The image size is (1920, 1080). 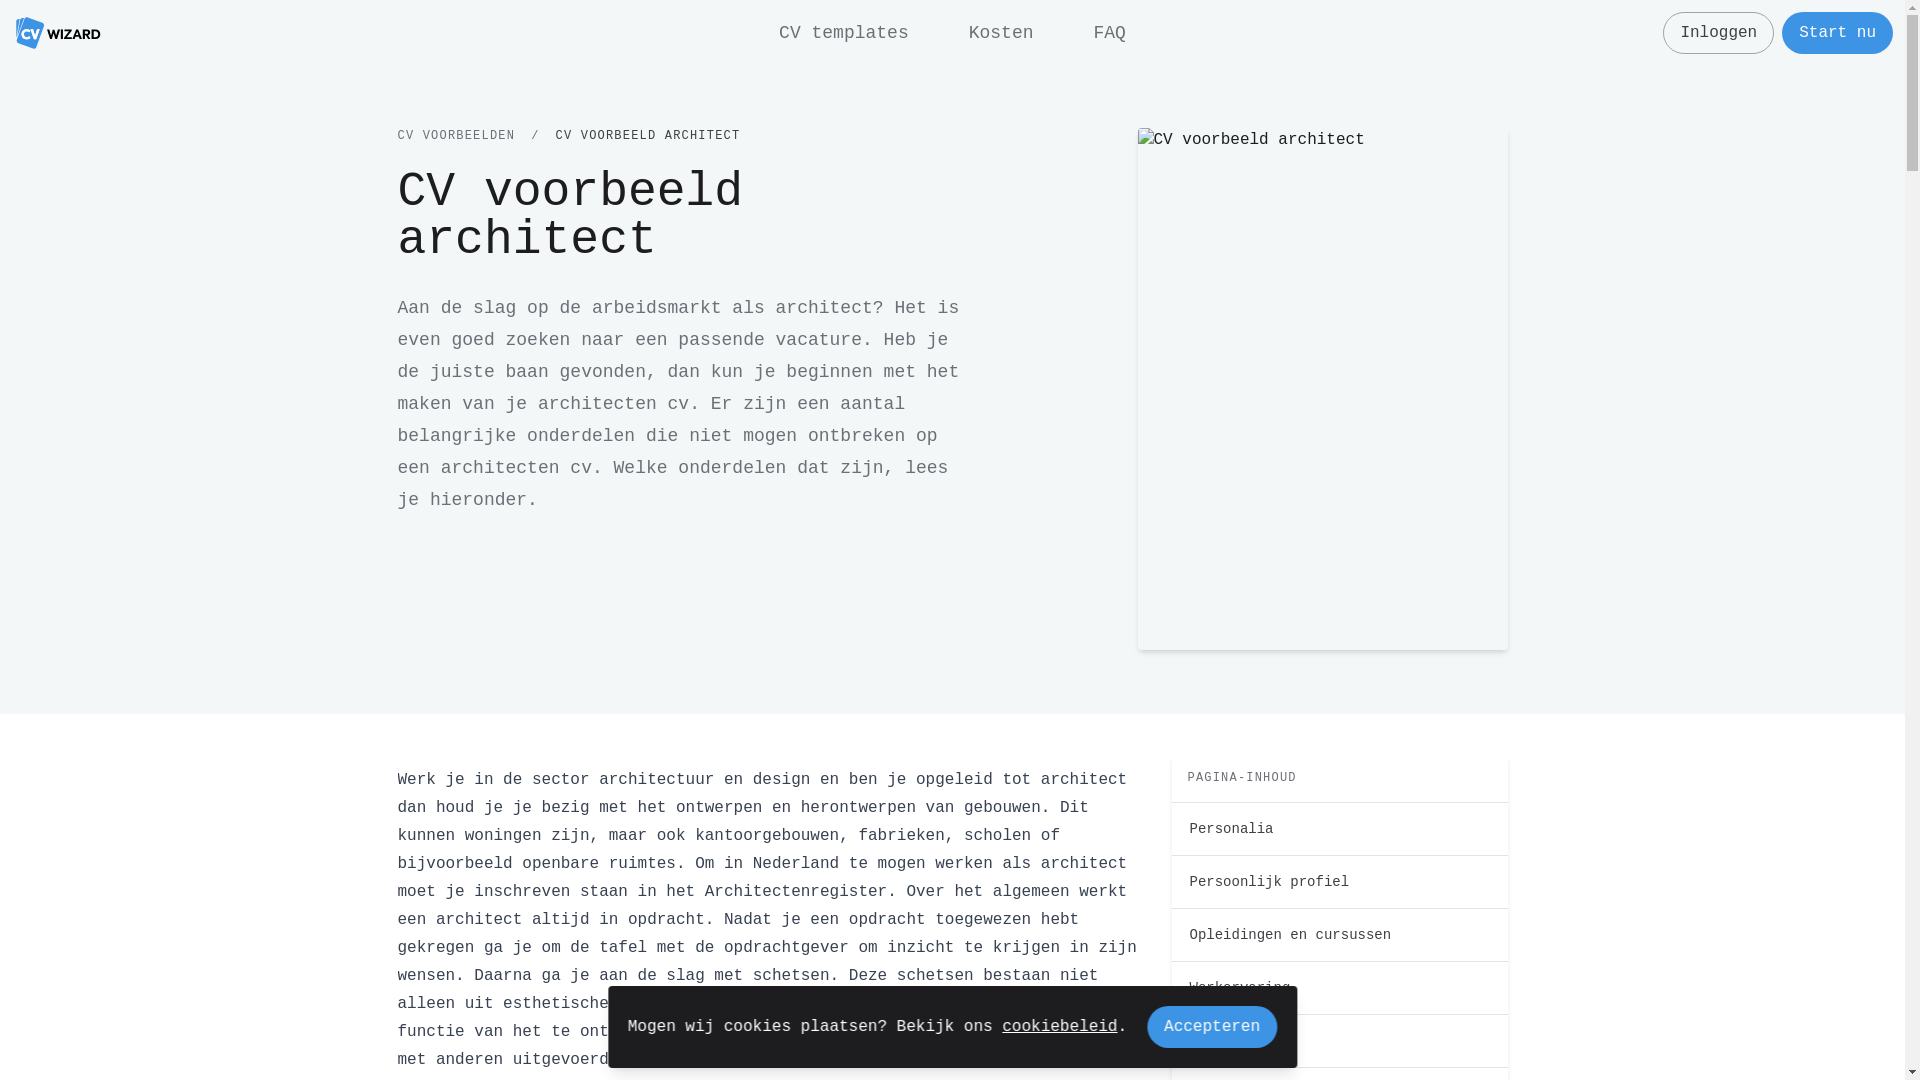 I want to click on cookiebeleid, so click(x=1060, y=1026).